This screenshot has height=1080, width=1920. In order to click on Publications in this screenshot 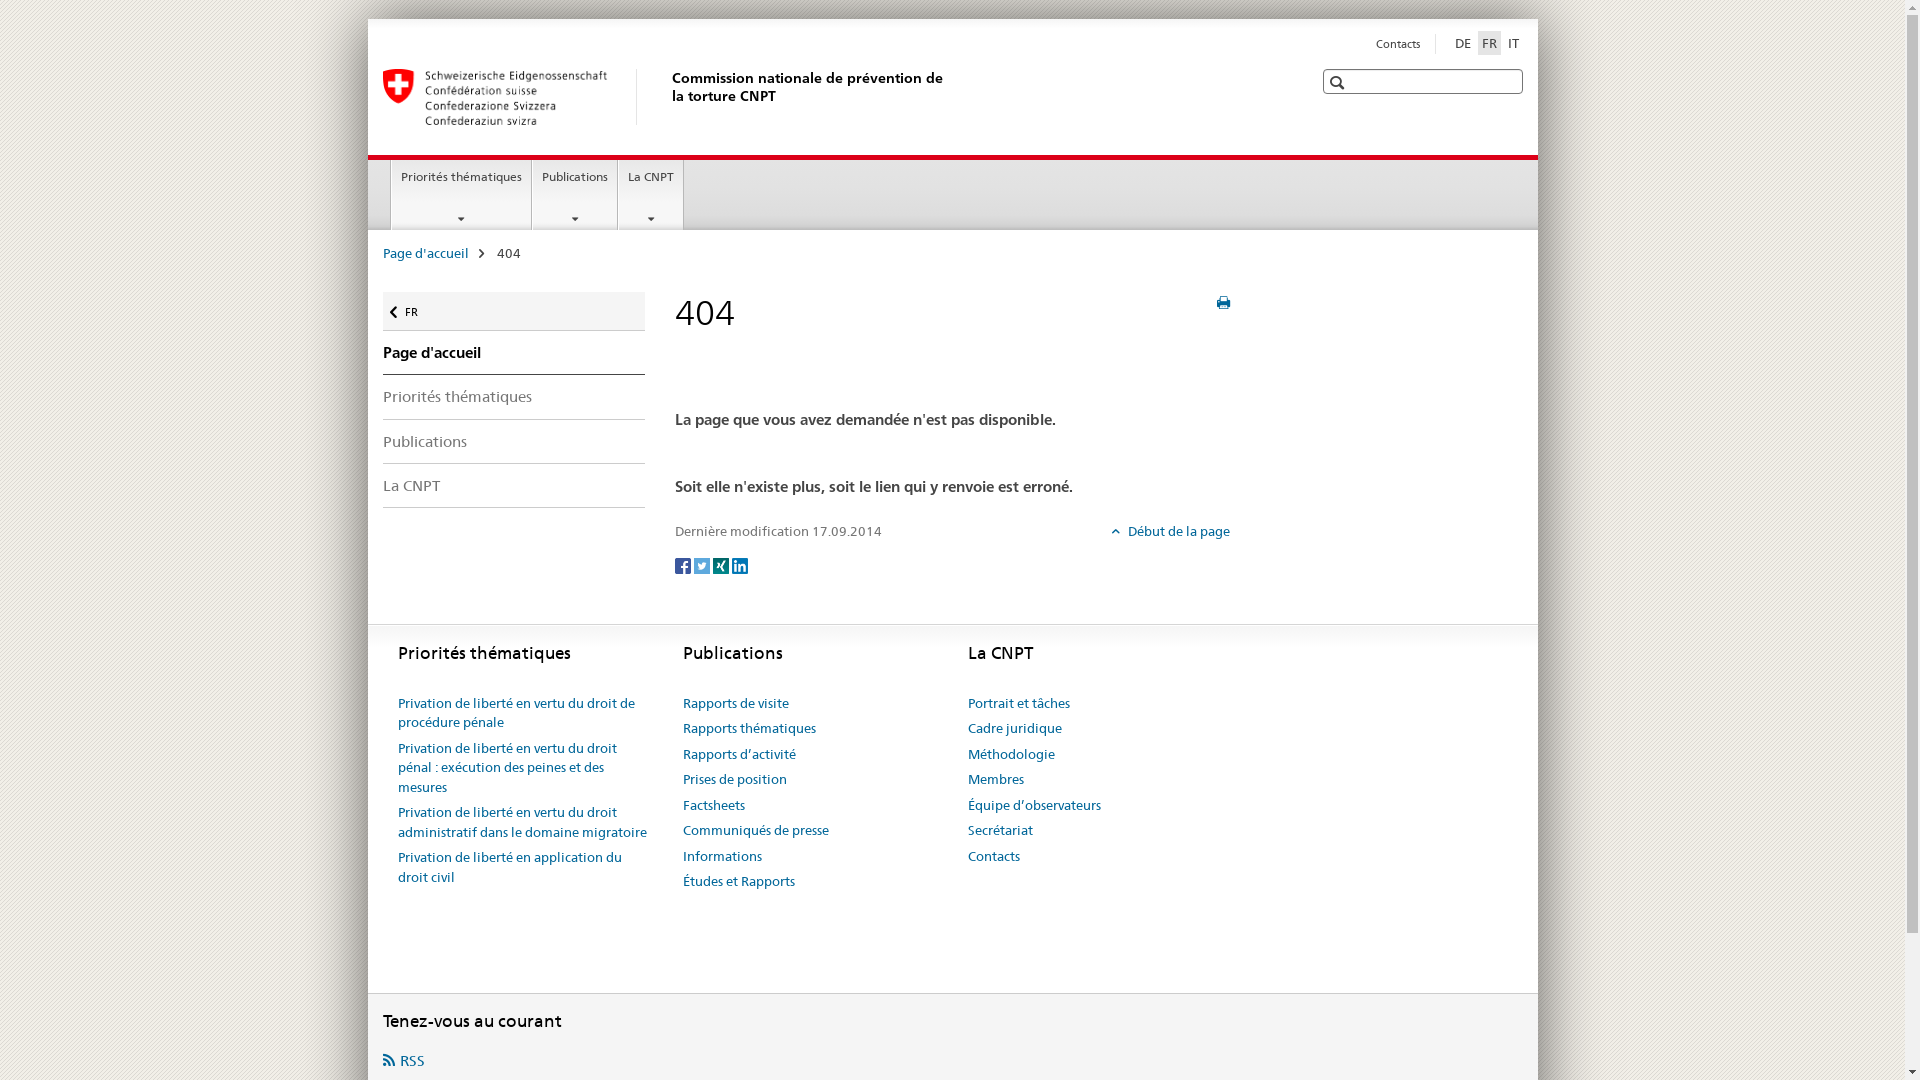, I will do `click(514, 442)`.